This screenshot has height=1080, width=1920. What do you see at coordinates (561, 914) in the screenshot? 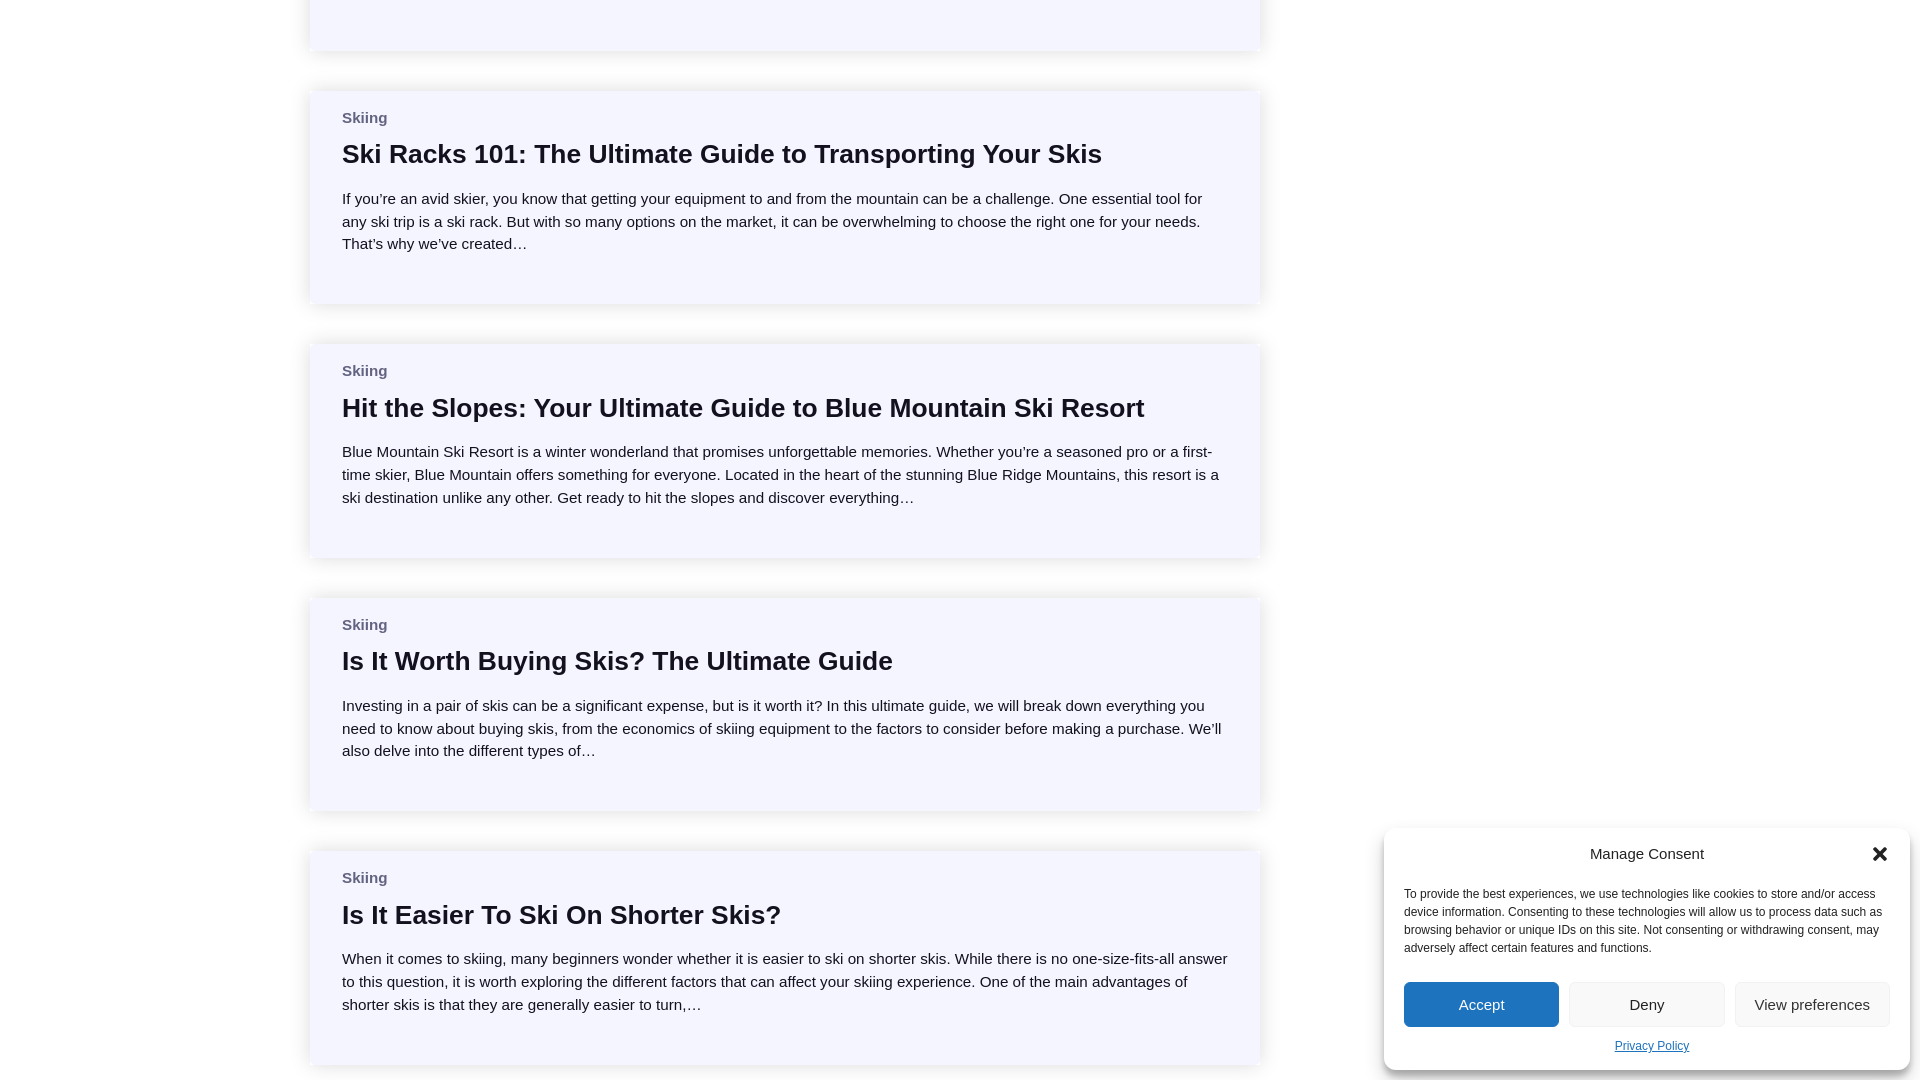
I see `Is It Easier To Ski On Shorter Skis?` at bounding box center [561, 914].